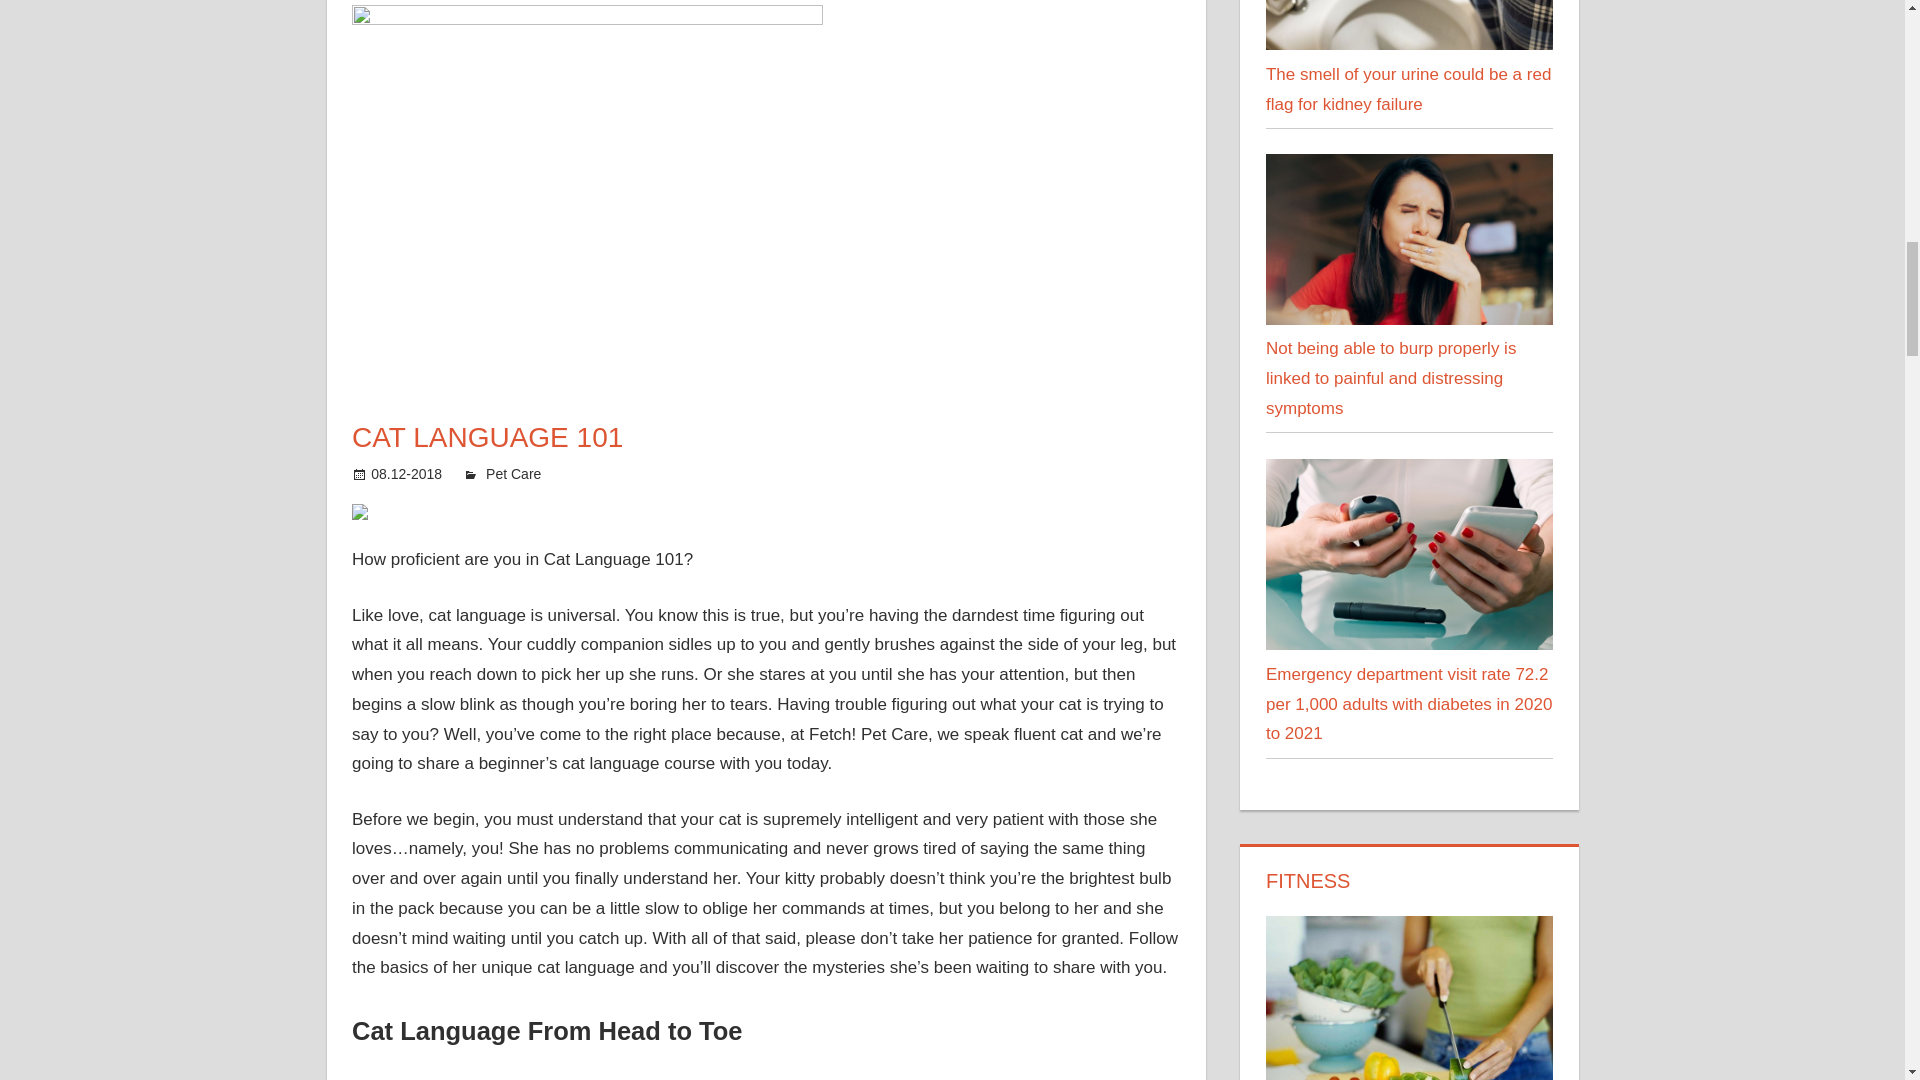 This screenshot has width=1920, height=1080. What do you see at coordinates (406, 473) in the screenshot?
I see `08.12-2018` at bounding box center [406, 473].